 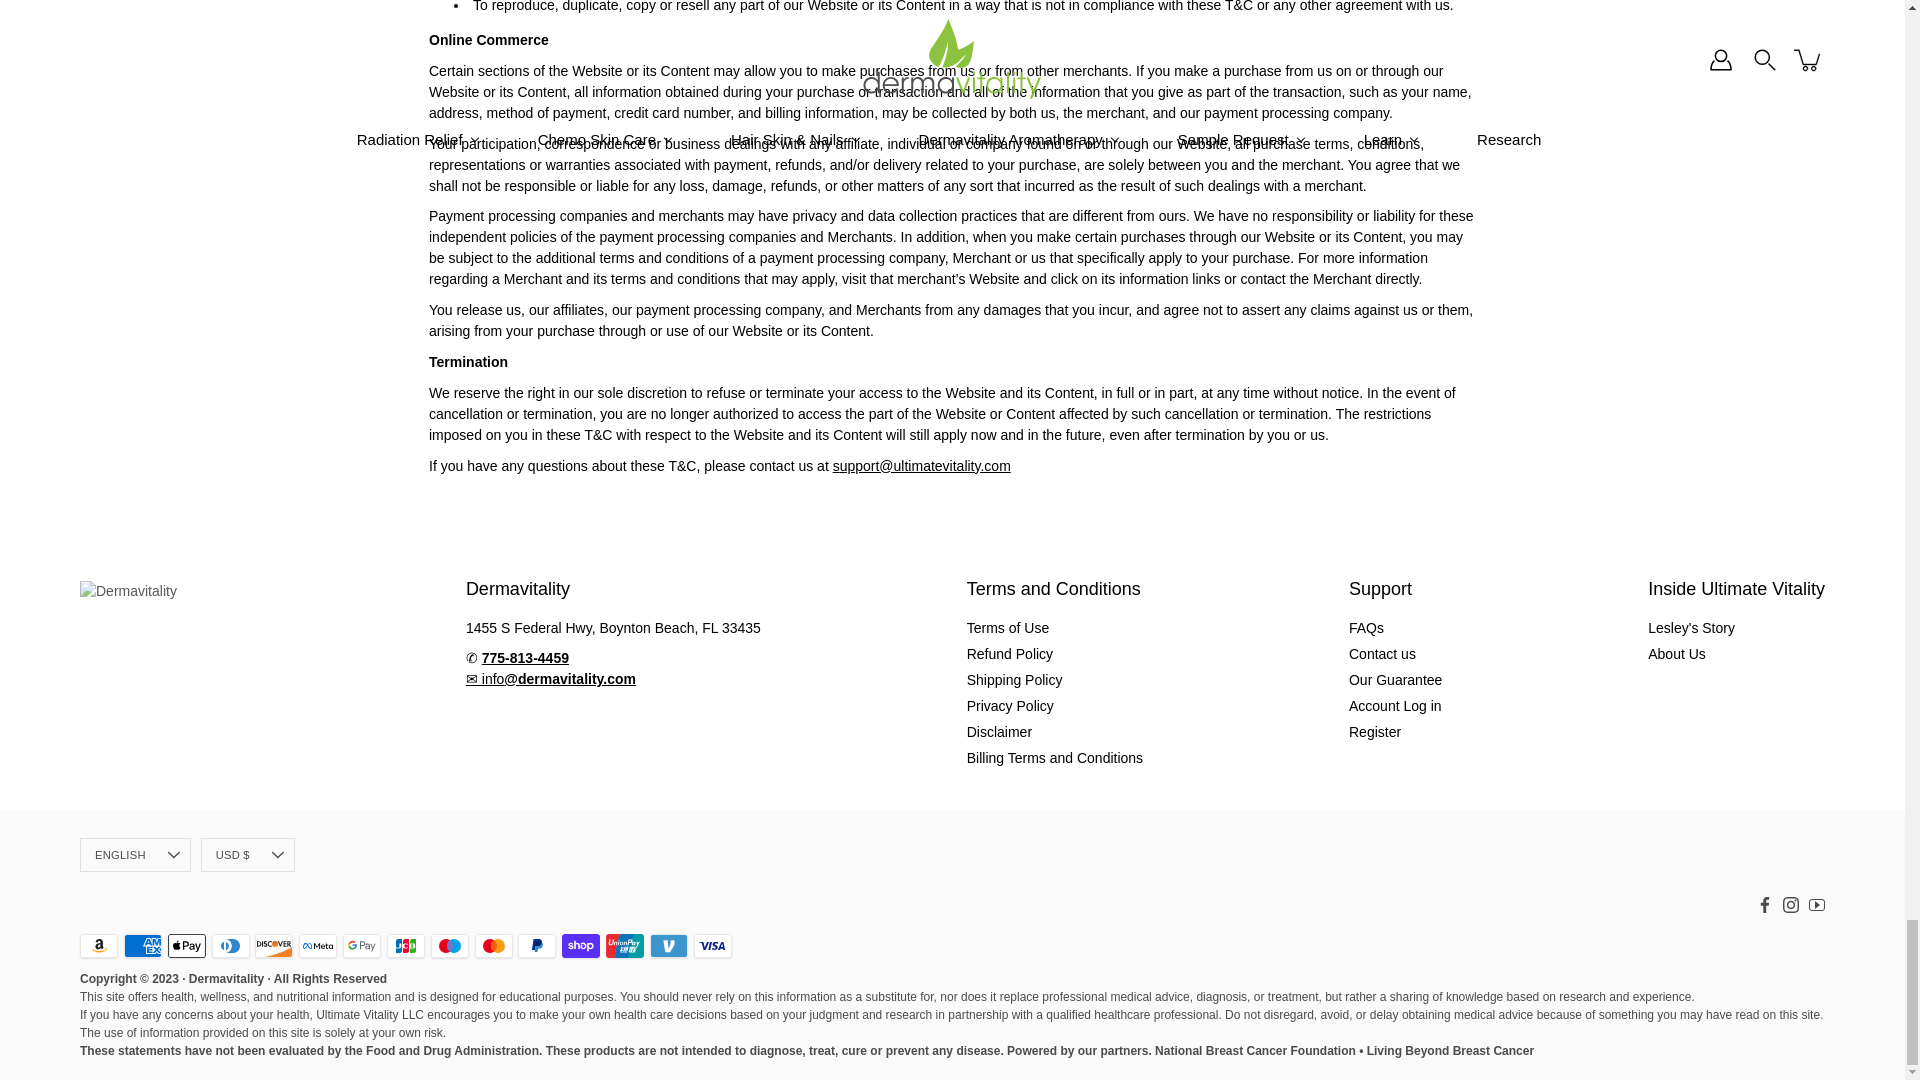 I want to click on PayPal, so click(x=537, y=946).